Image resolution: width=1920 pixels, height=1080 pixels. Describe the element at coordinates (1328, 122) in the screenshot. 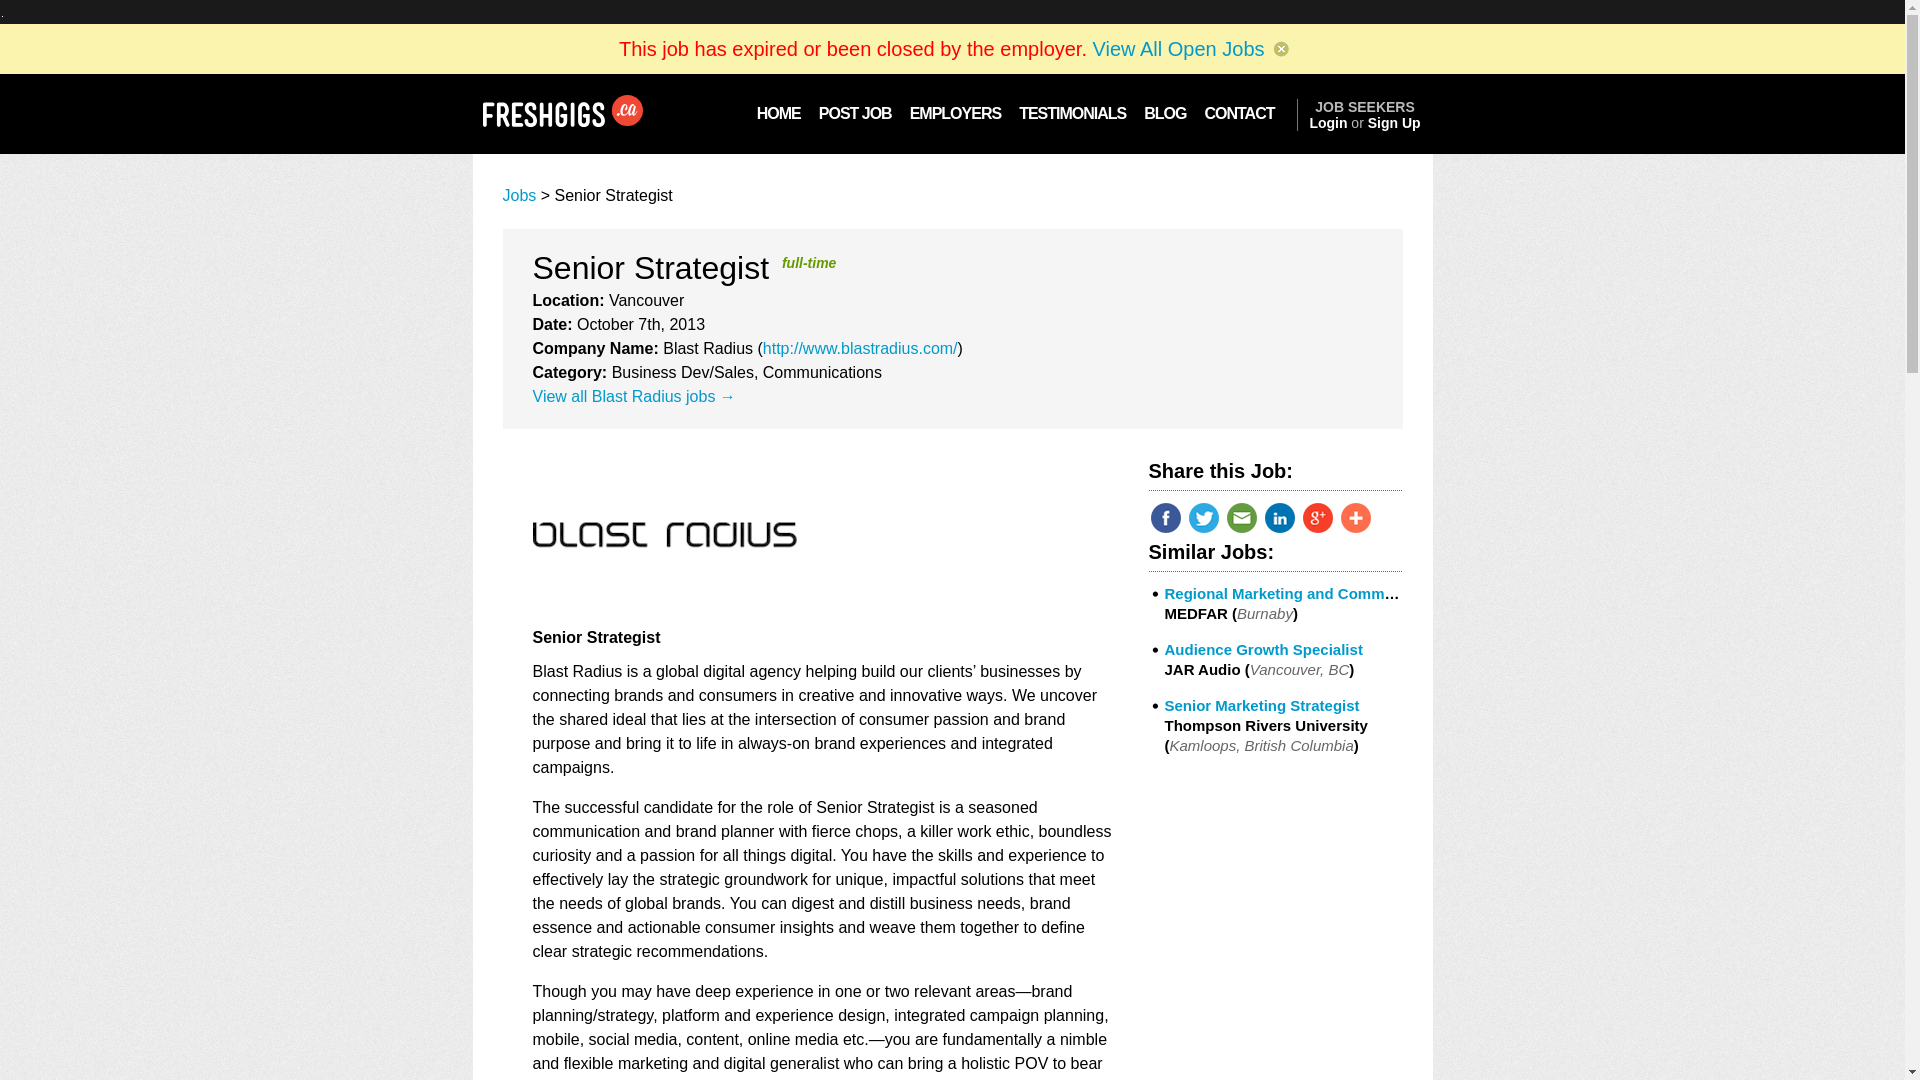

I see `Login` at that location.